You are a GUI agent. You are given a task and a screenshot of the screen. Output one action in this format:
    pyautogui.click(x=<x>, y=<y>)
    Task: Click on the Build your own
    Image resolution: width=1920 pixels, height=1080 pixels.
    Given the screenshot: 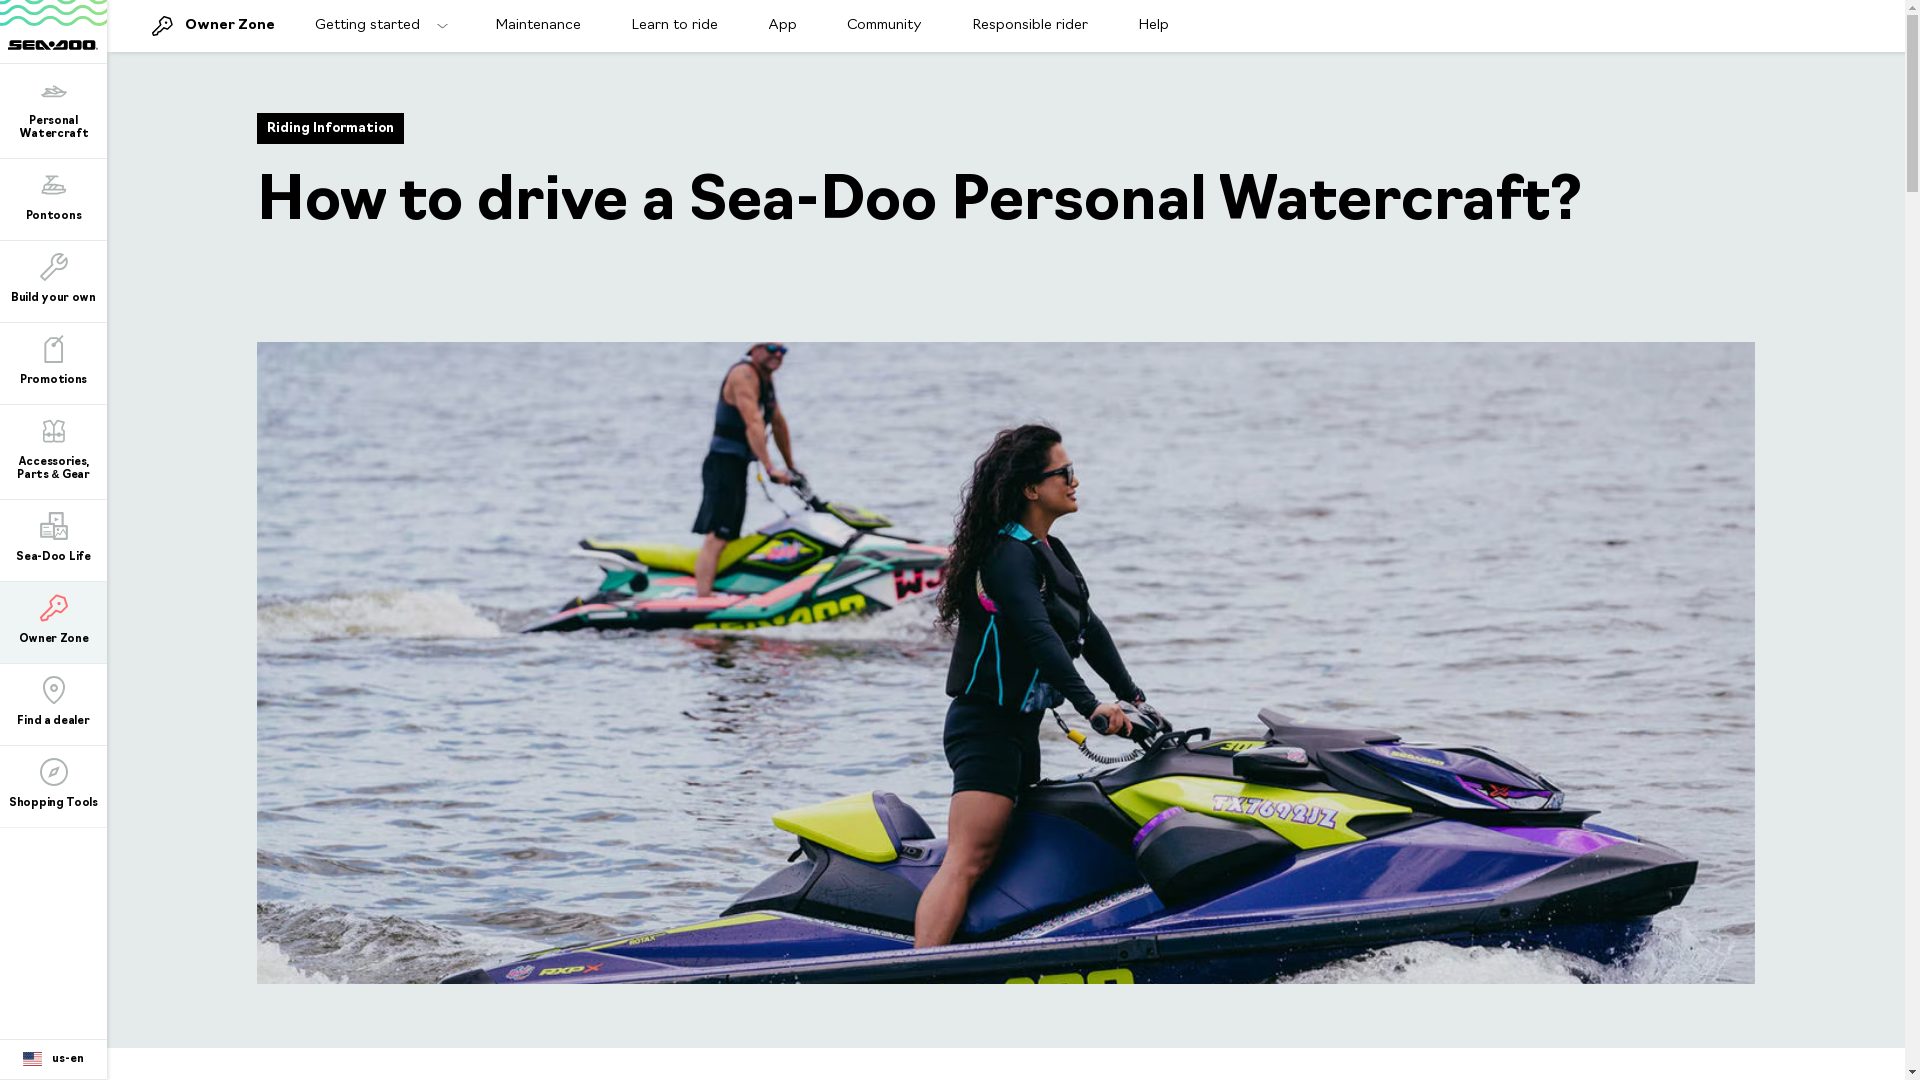 What is the action you would take?
    pyautogui.click(x=54, y=280)
    